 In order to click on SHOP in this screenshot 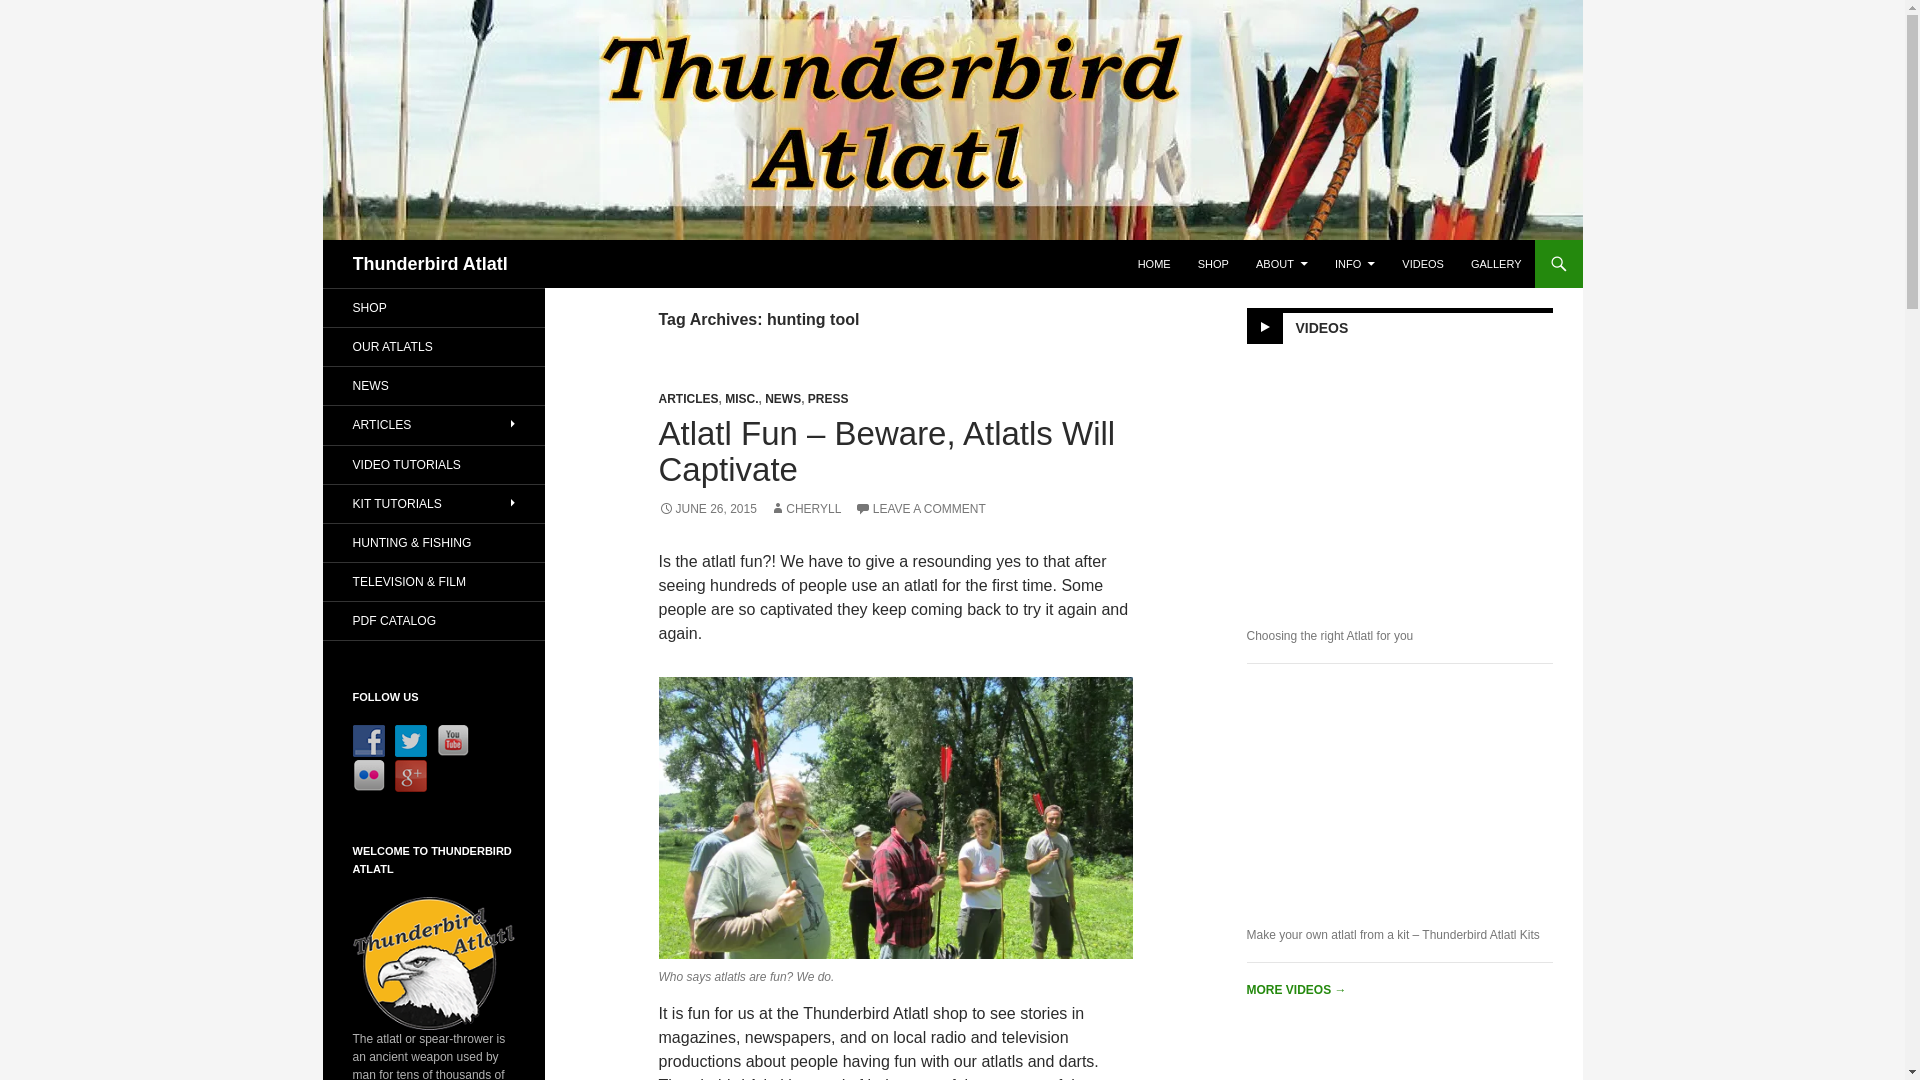, I will do `click(1213, 264)`.